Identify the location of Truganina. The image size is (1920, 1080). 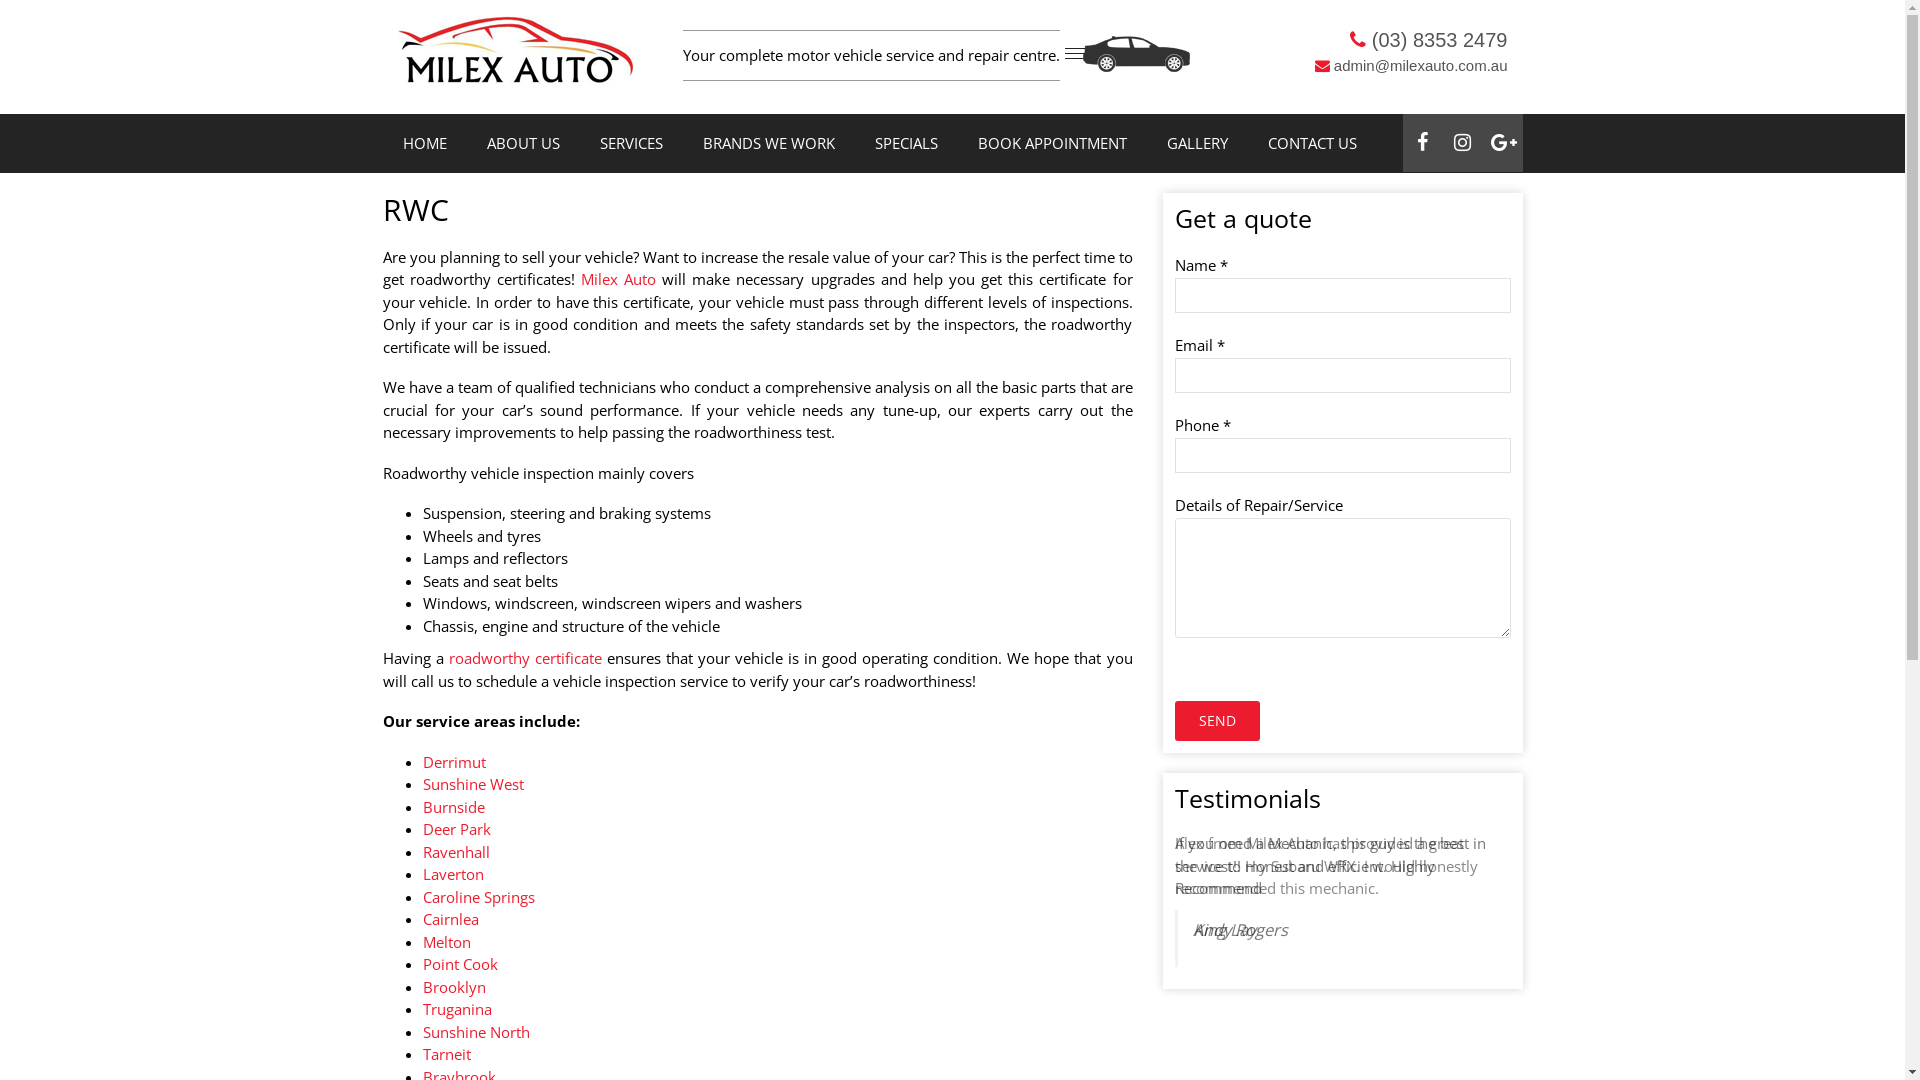
(456, 1009).